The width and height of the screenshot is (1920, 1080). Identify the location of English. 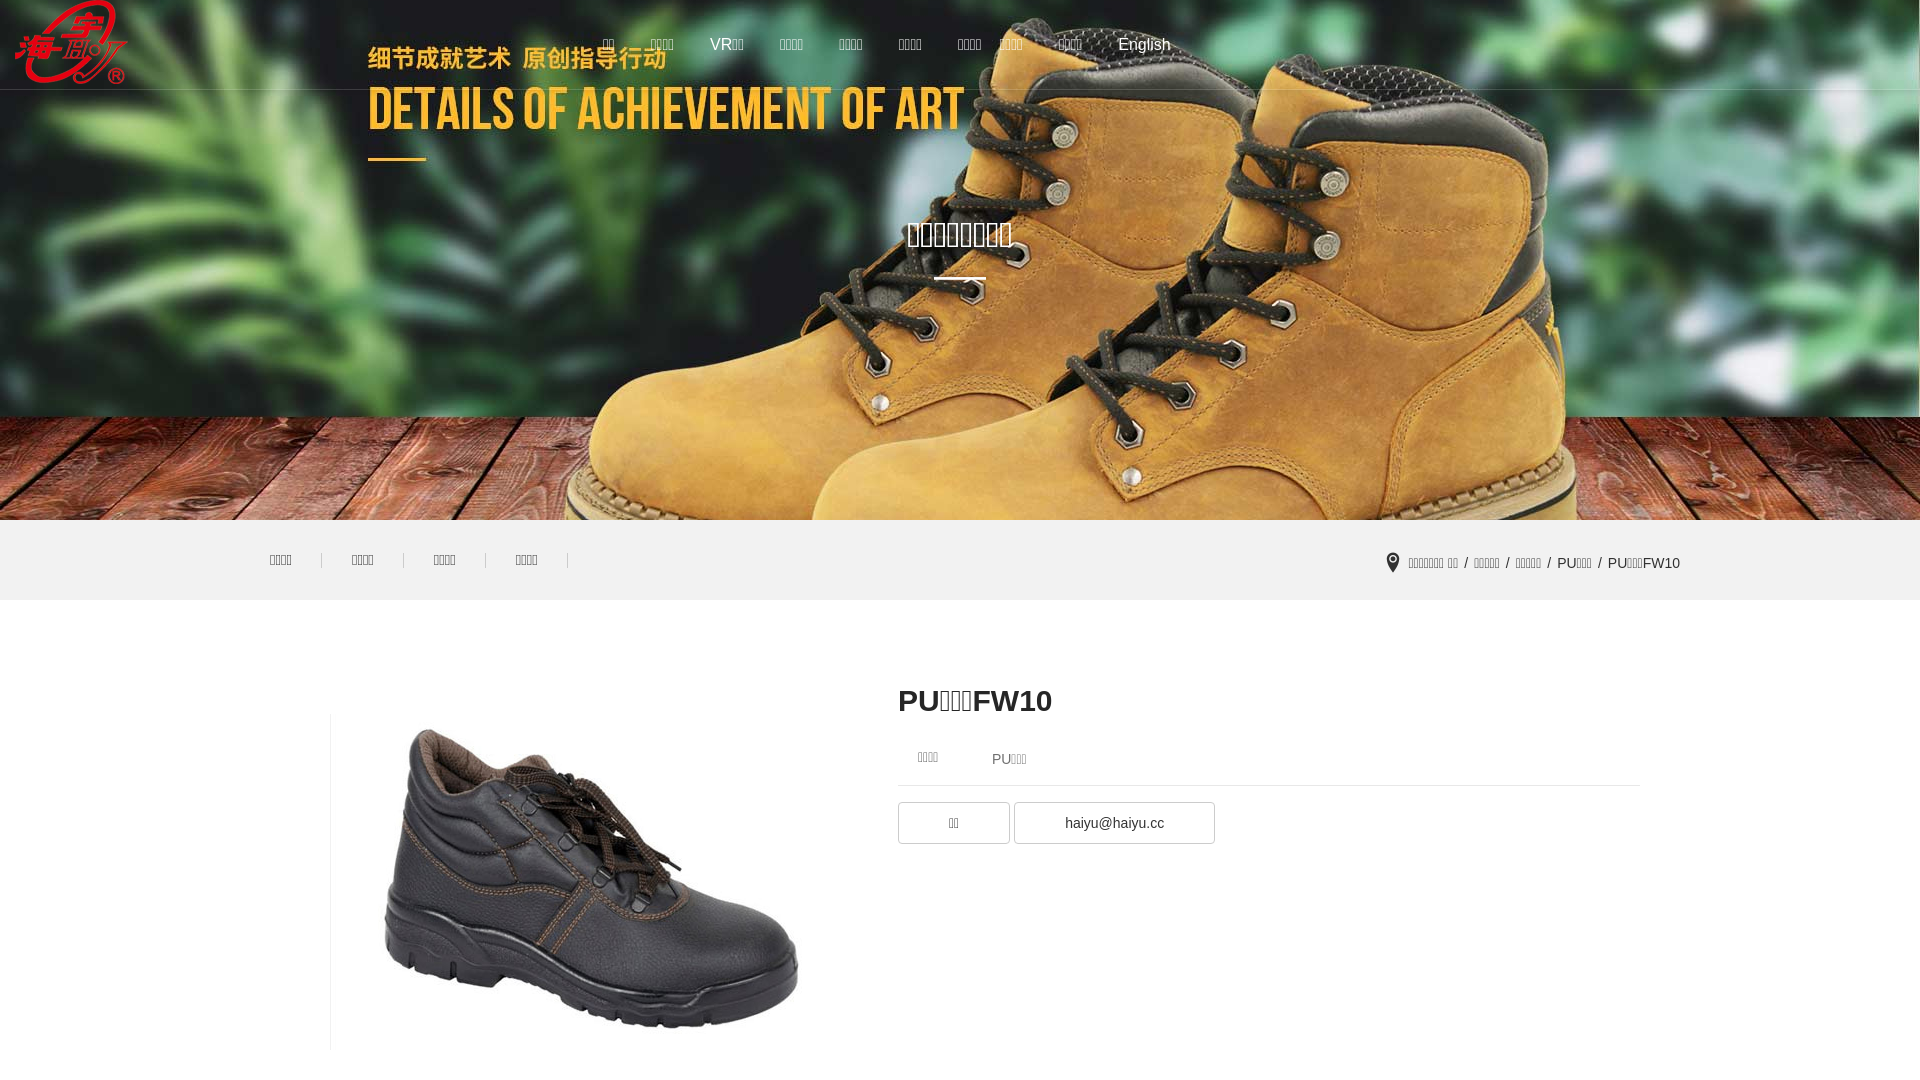
(1144, 45).